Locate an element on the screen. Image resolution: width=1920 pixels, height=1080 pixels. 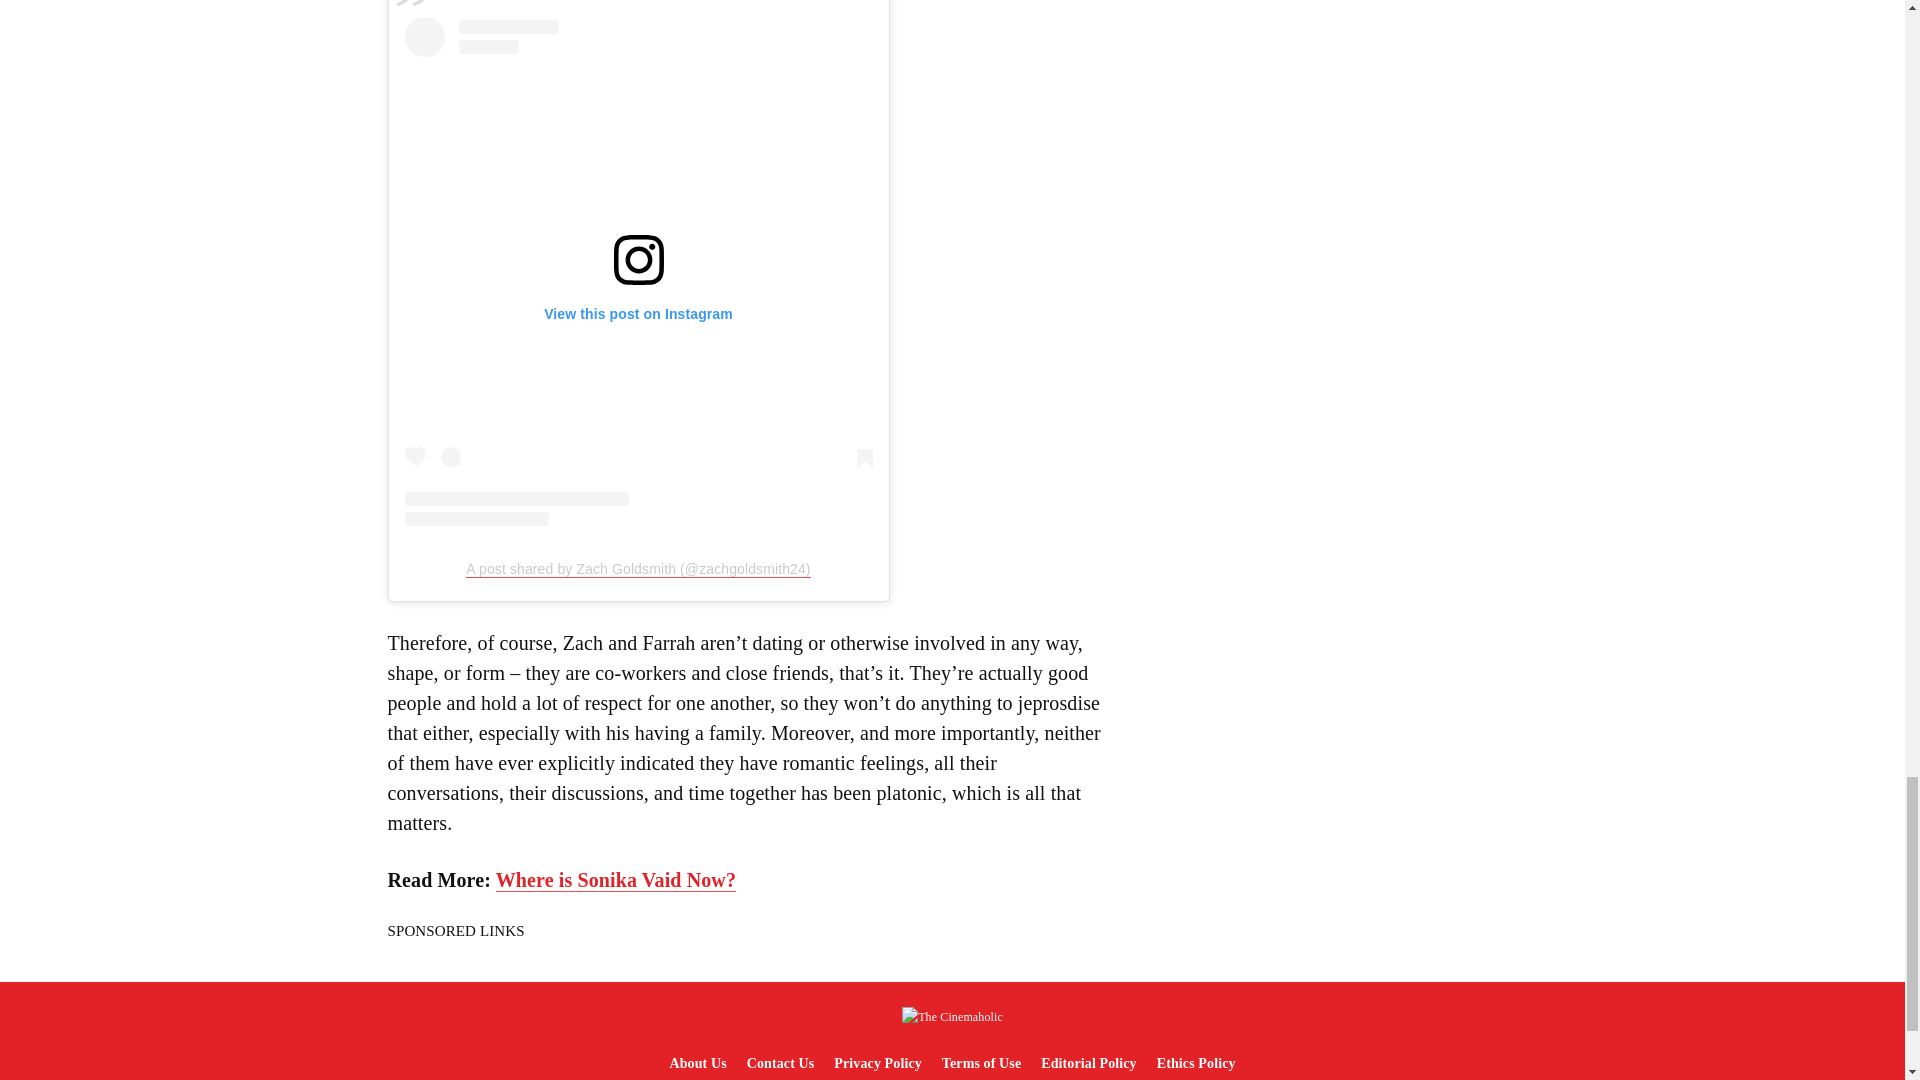
Privacy Policy is located at coordinates (877, 1064).